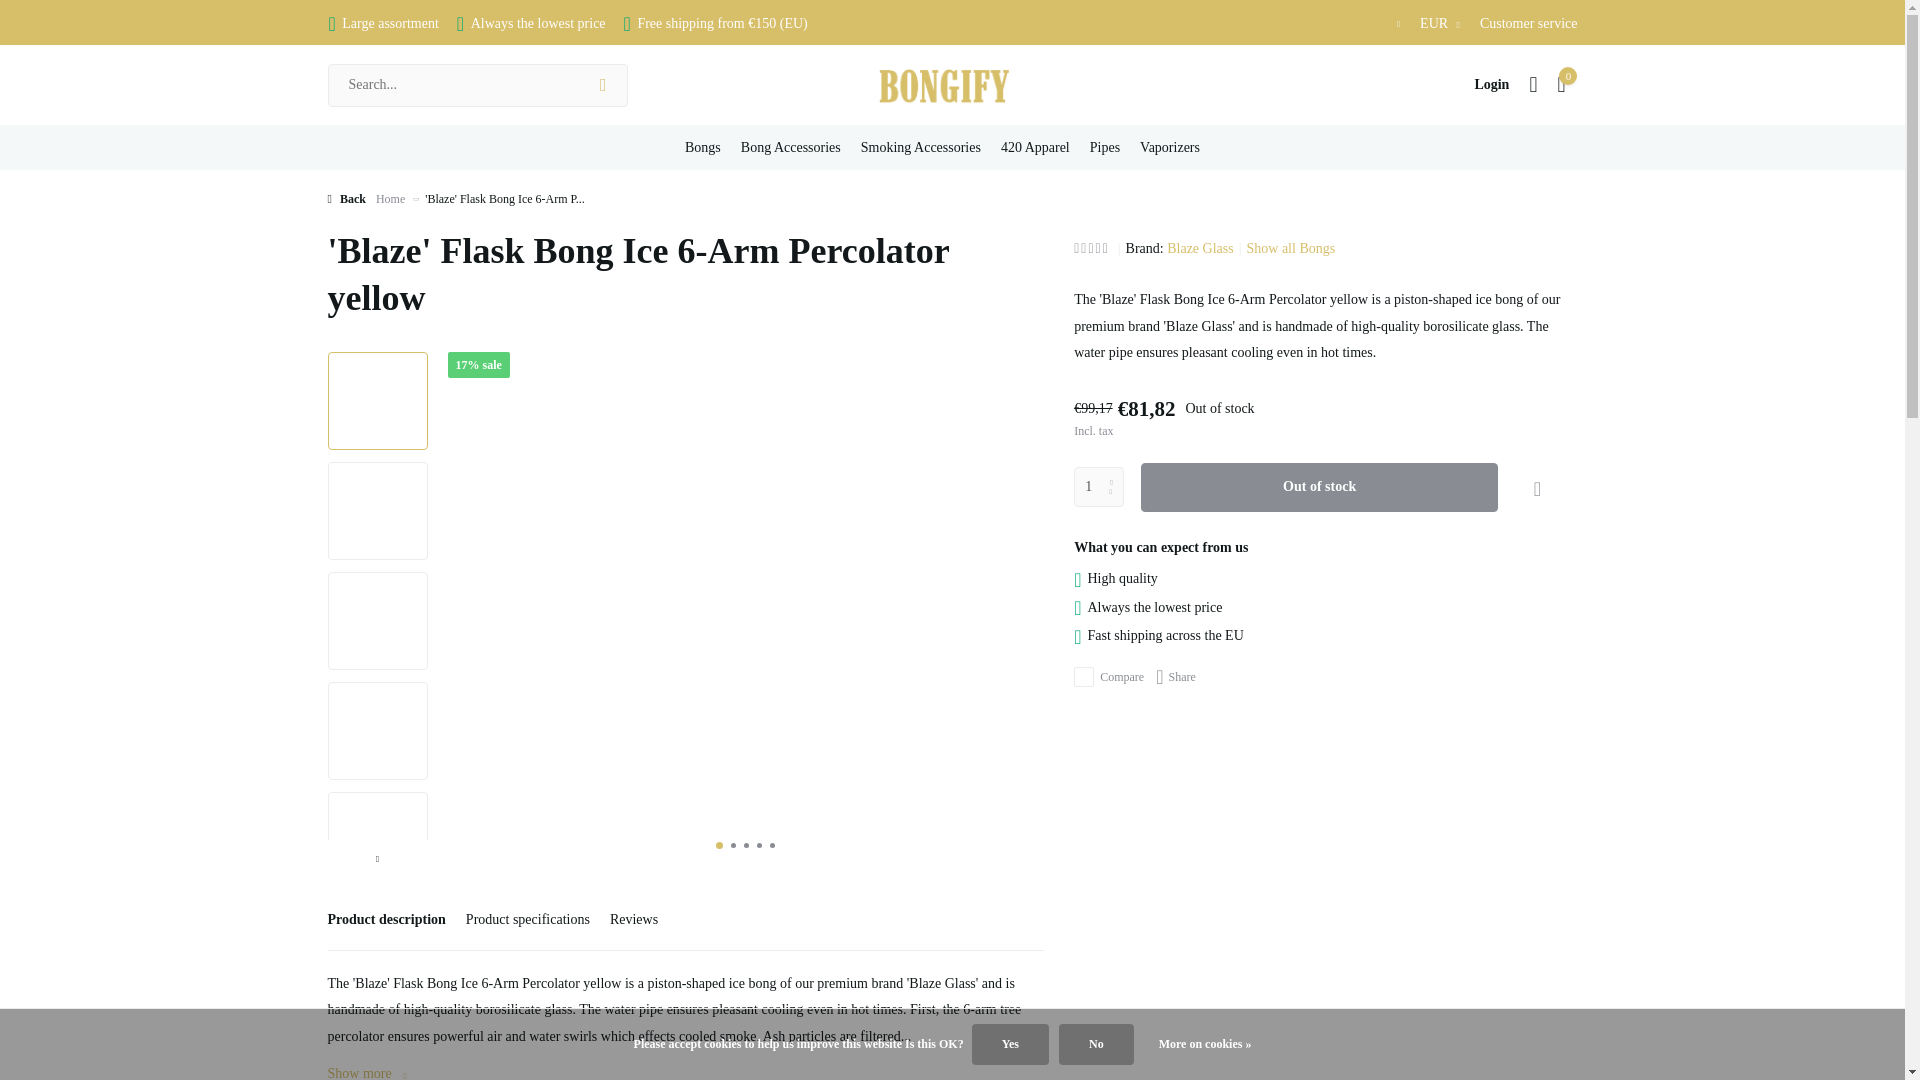 The width and height of the screenshot is (1920, 1080). What do you see at coordinates (952, 85) in the screenshot?
I see `Bongify` at bounding box center [952, 85].